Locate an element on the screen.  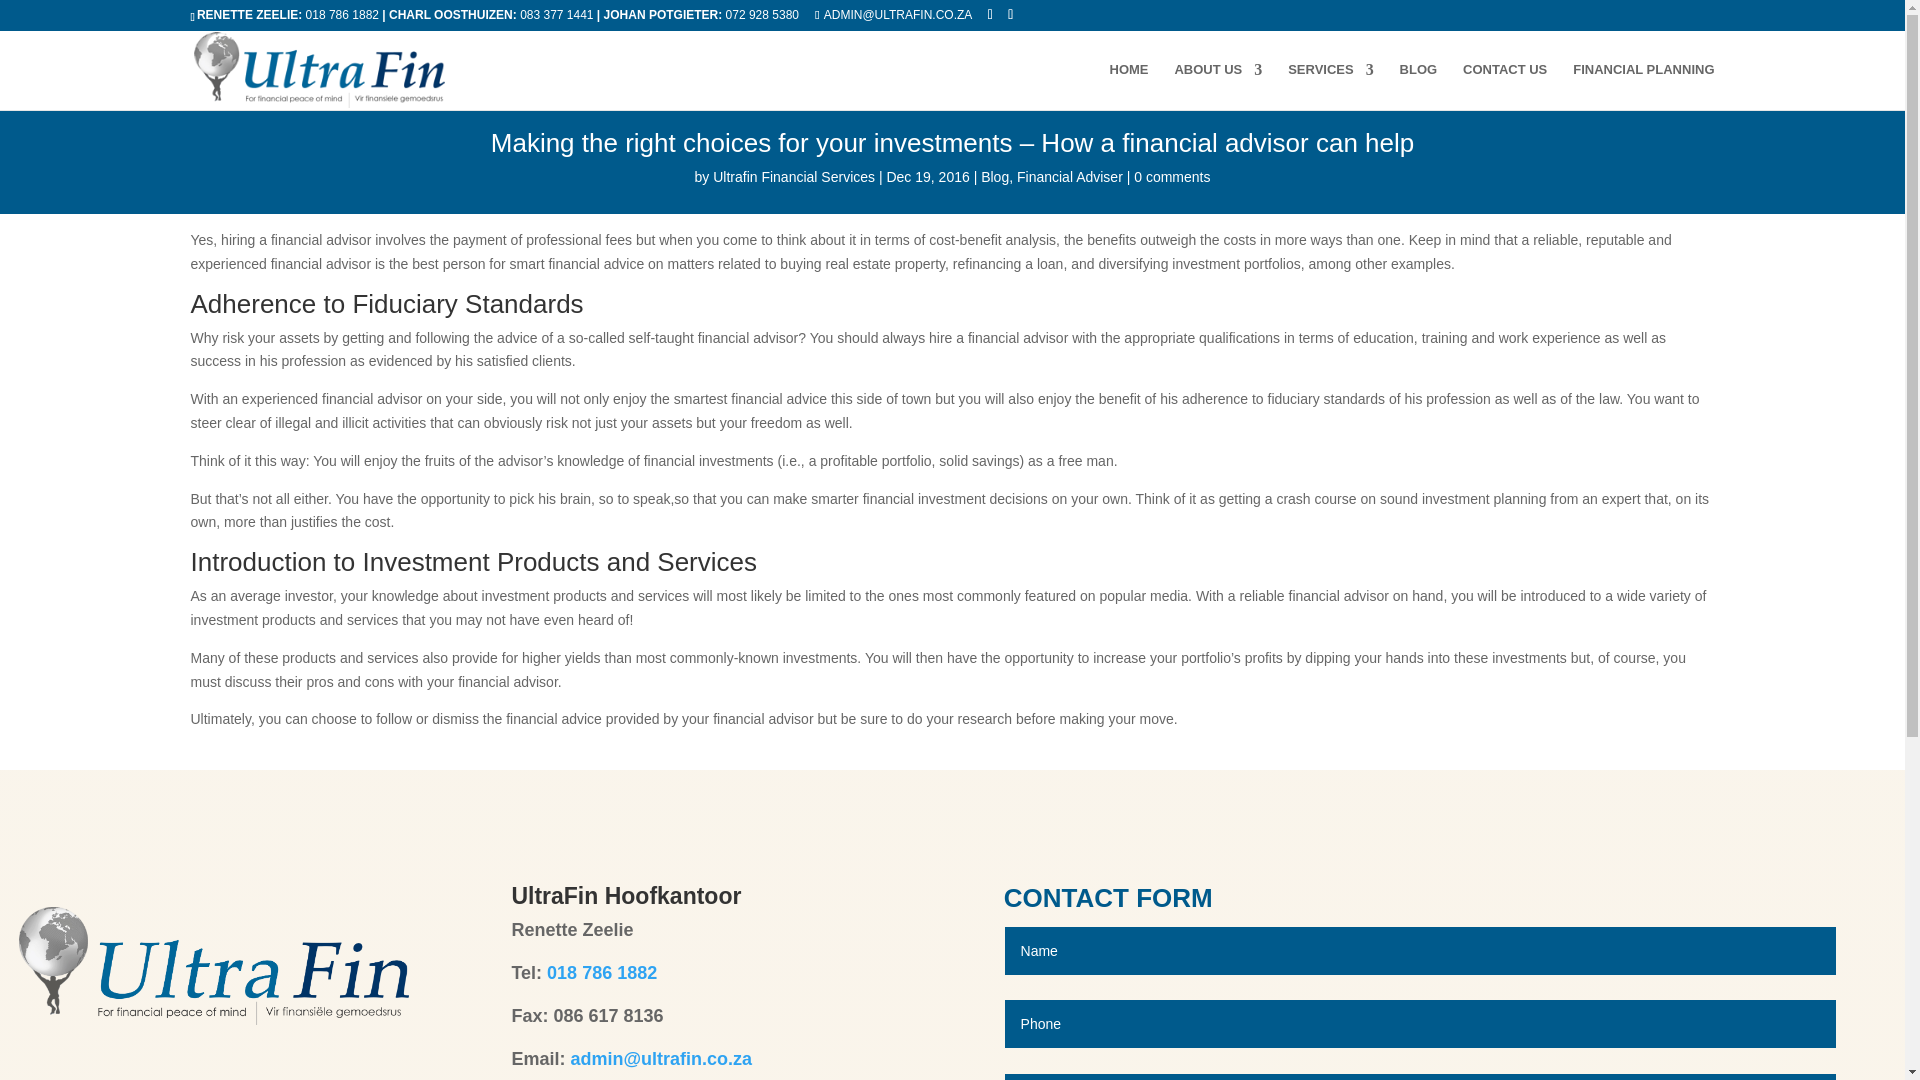
Only numbers allowed.Maximum length: 20 characters. is located at coordinates (1420, 1024).